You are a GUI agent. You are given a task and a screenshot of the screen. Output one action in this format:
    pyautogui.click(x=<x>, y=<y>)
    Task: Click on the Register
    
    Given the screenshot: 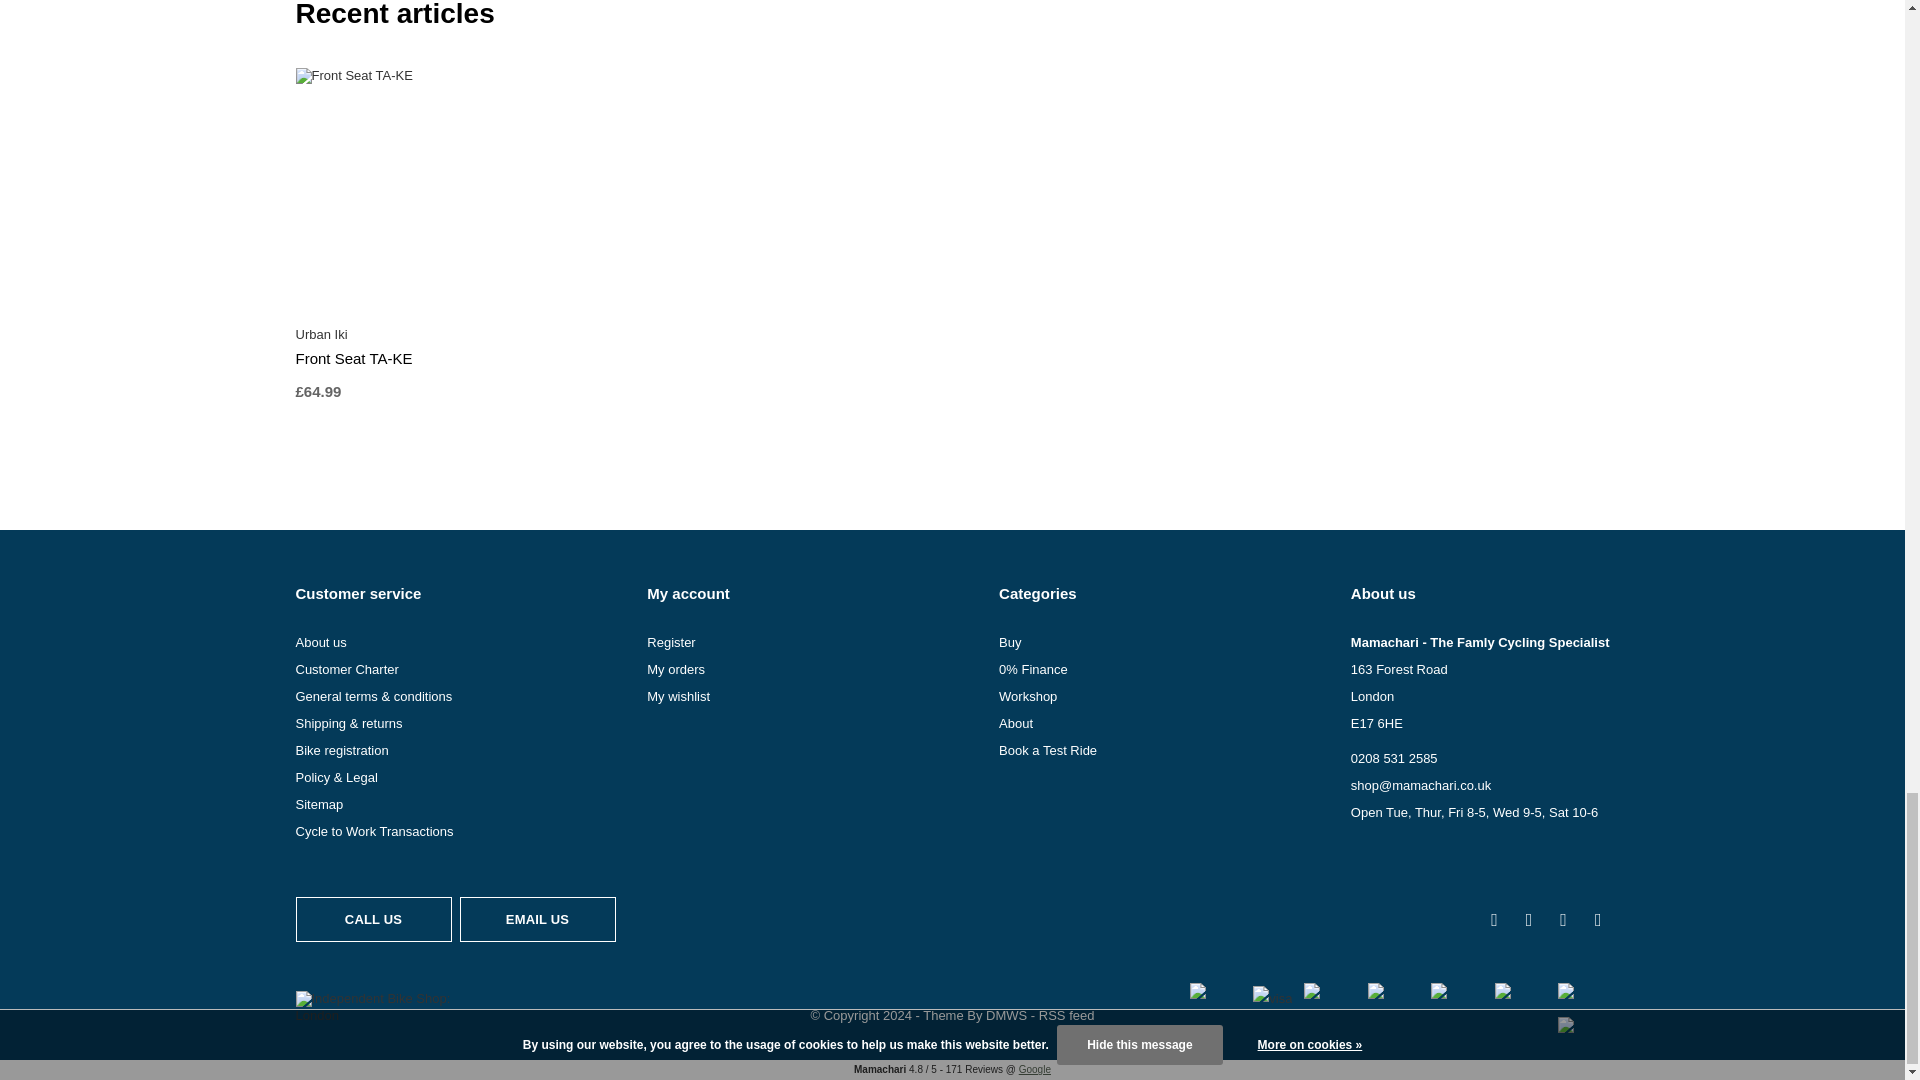 What is the action you would take?
    pyautogui.click(x=671, y=641)
    